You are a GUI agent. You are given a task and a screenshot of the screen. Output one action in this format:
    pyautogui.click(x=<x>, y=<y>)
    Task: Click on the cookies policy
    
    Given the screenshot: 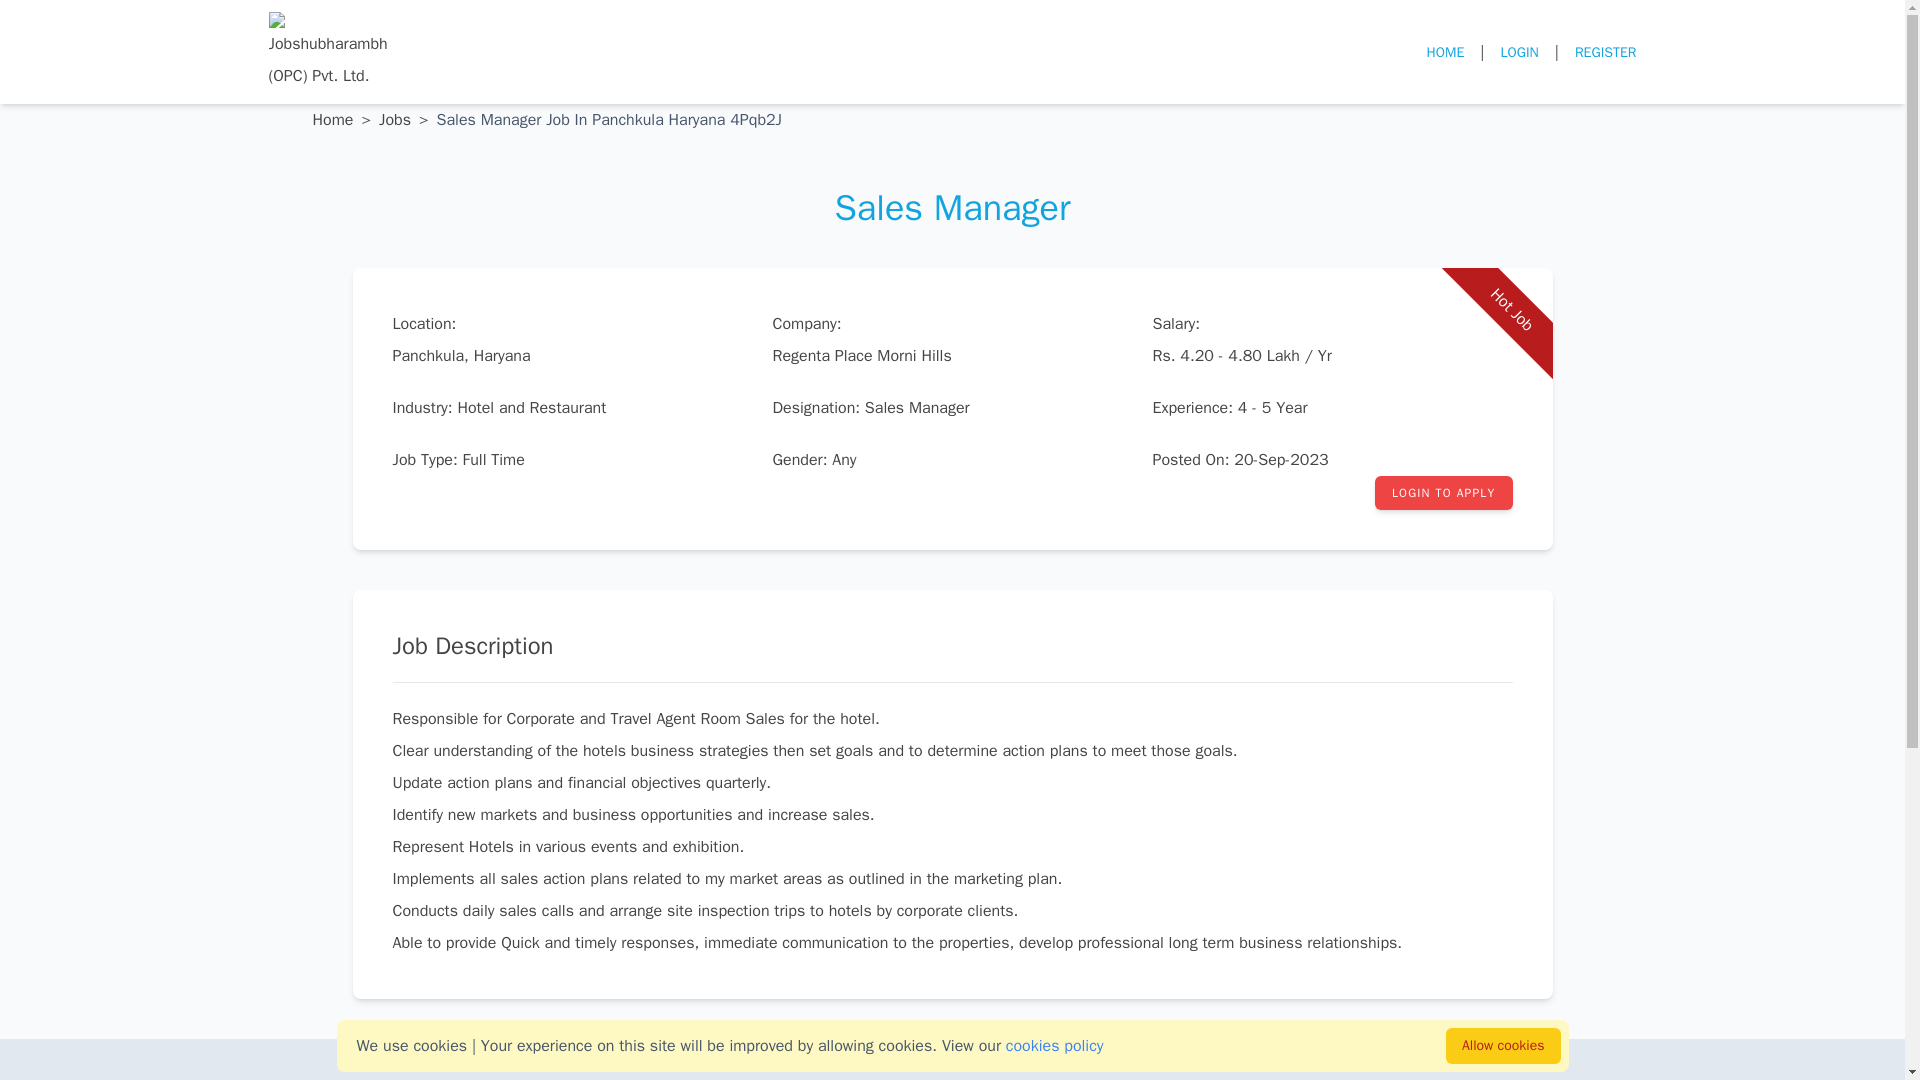 What is the action you would take?
    pyautogui.click(x=1055, y=1046)
    